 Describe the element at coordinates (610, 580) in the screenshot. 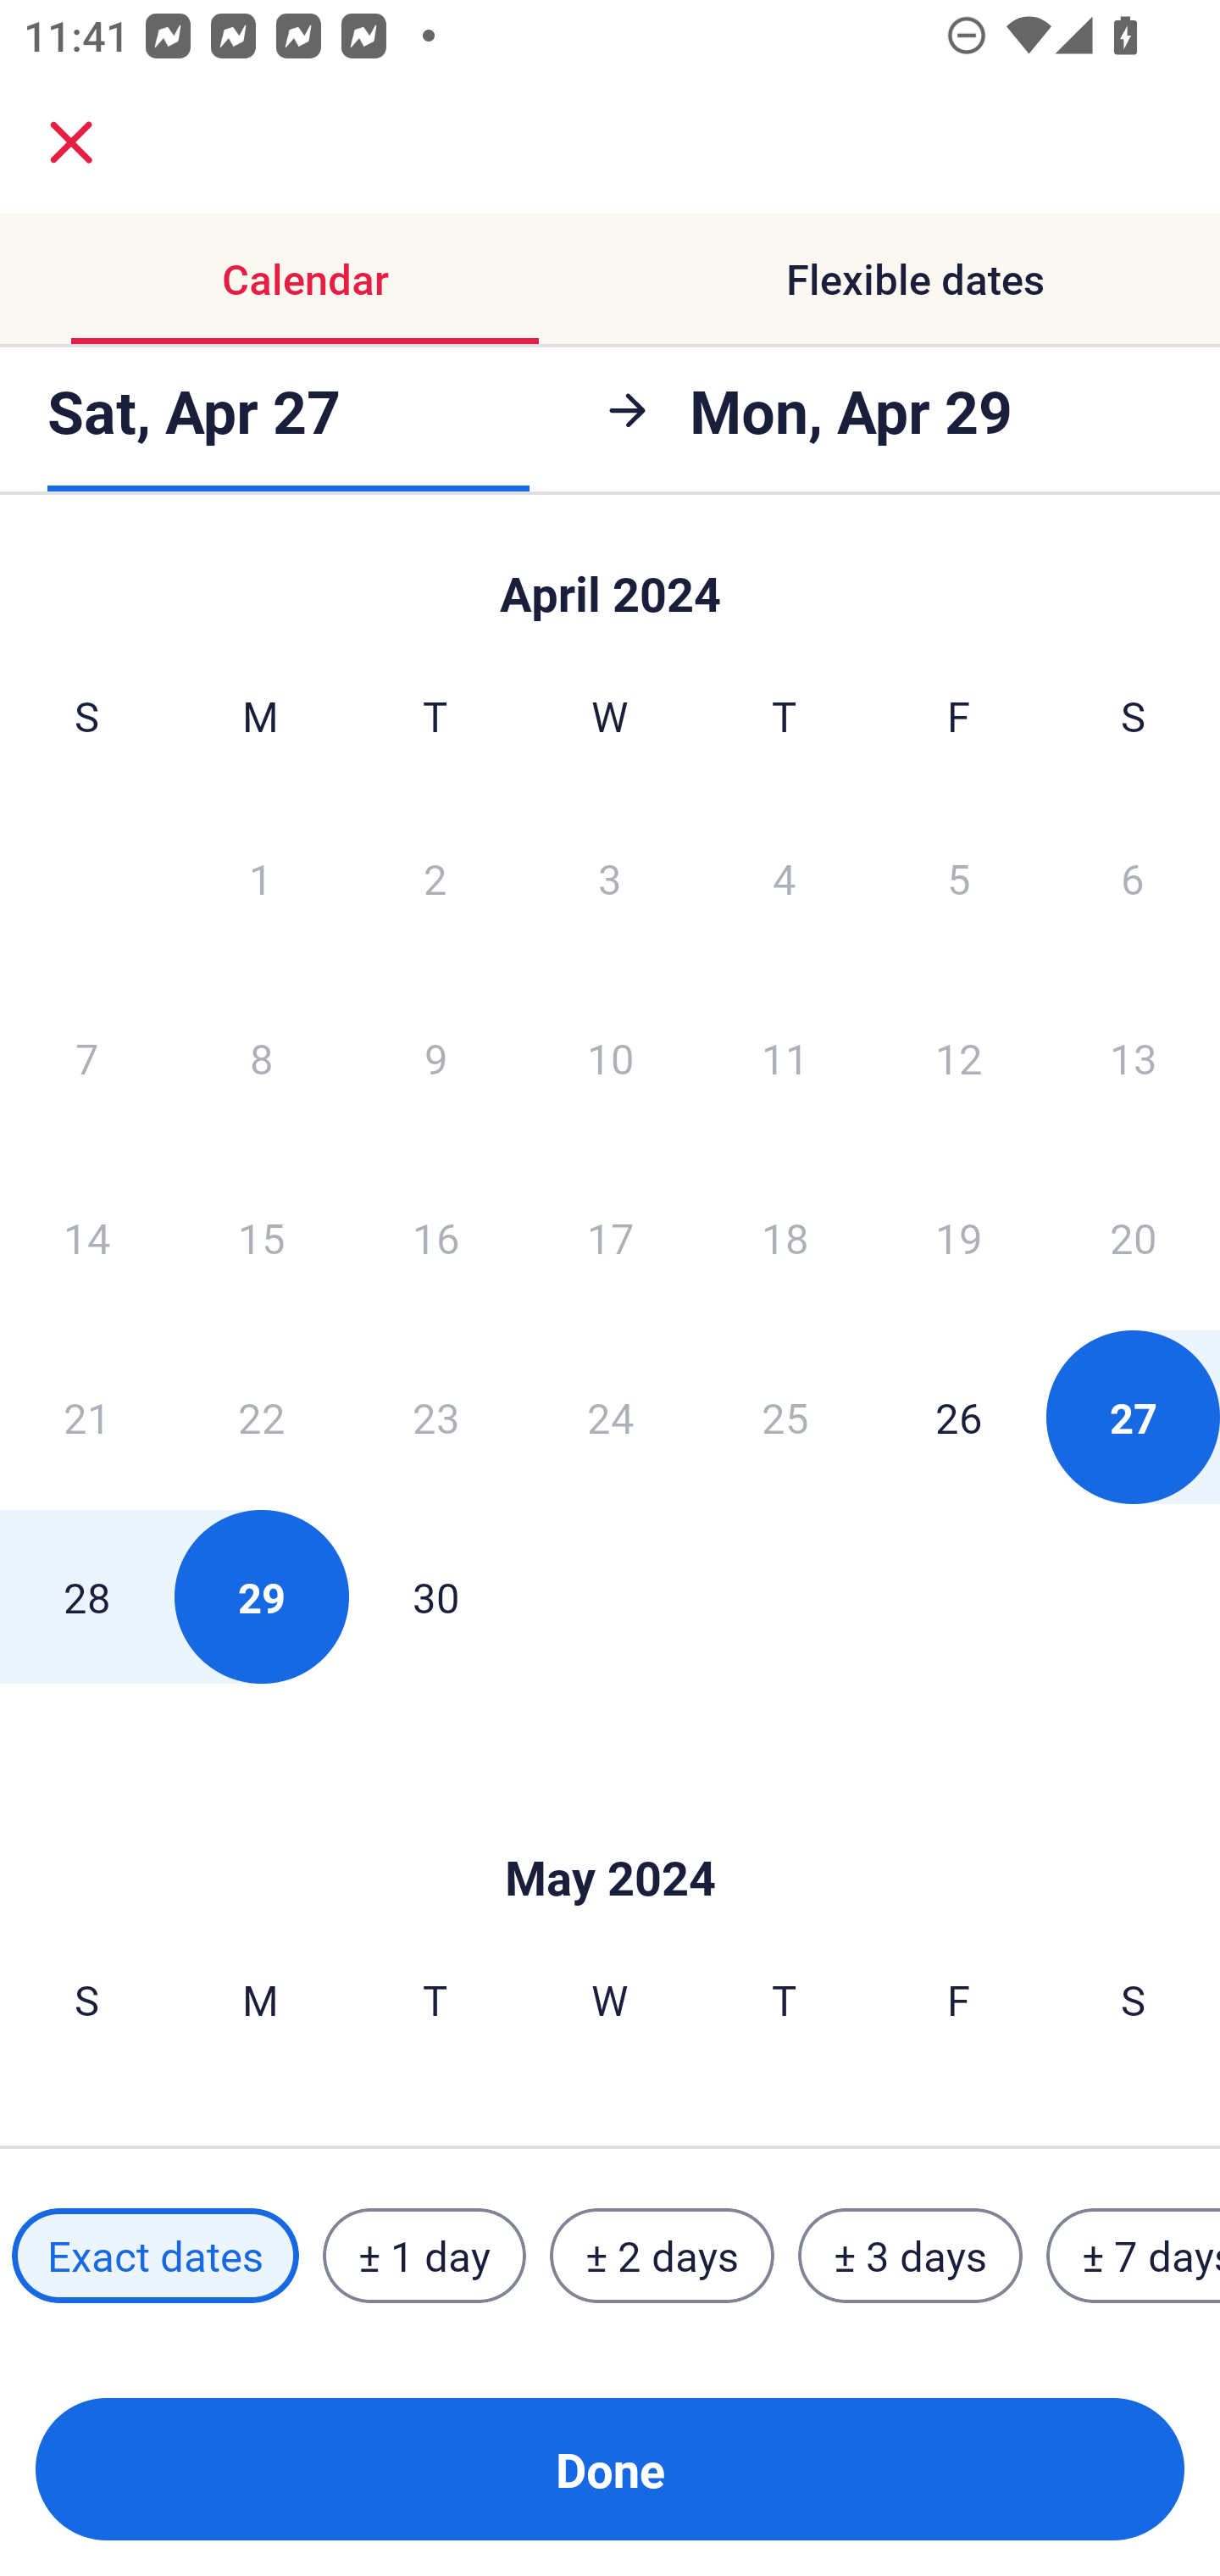

I see `Skip to Done` at that location.